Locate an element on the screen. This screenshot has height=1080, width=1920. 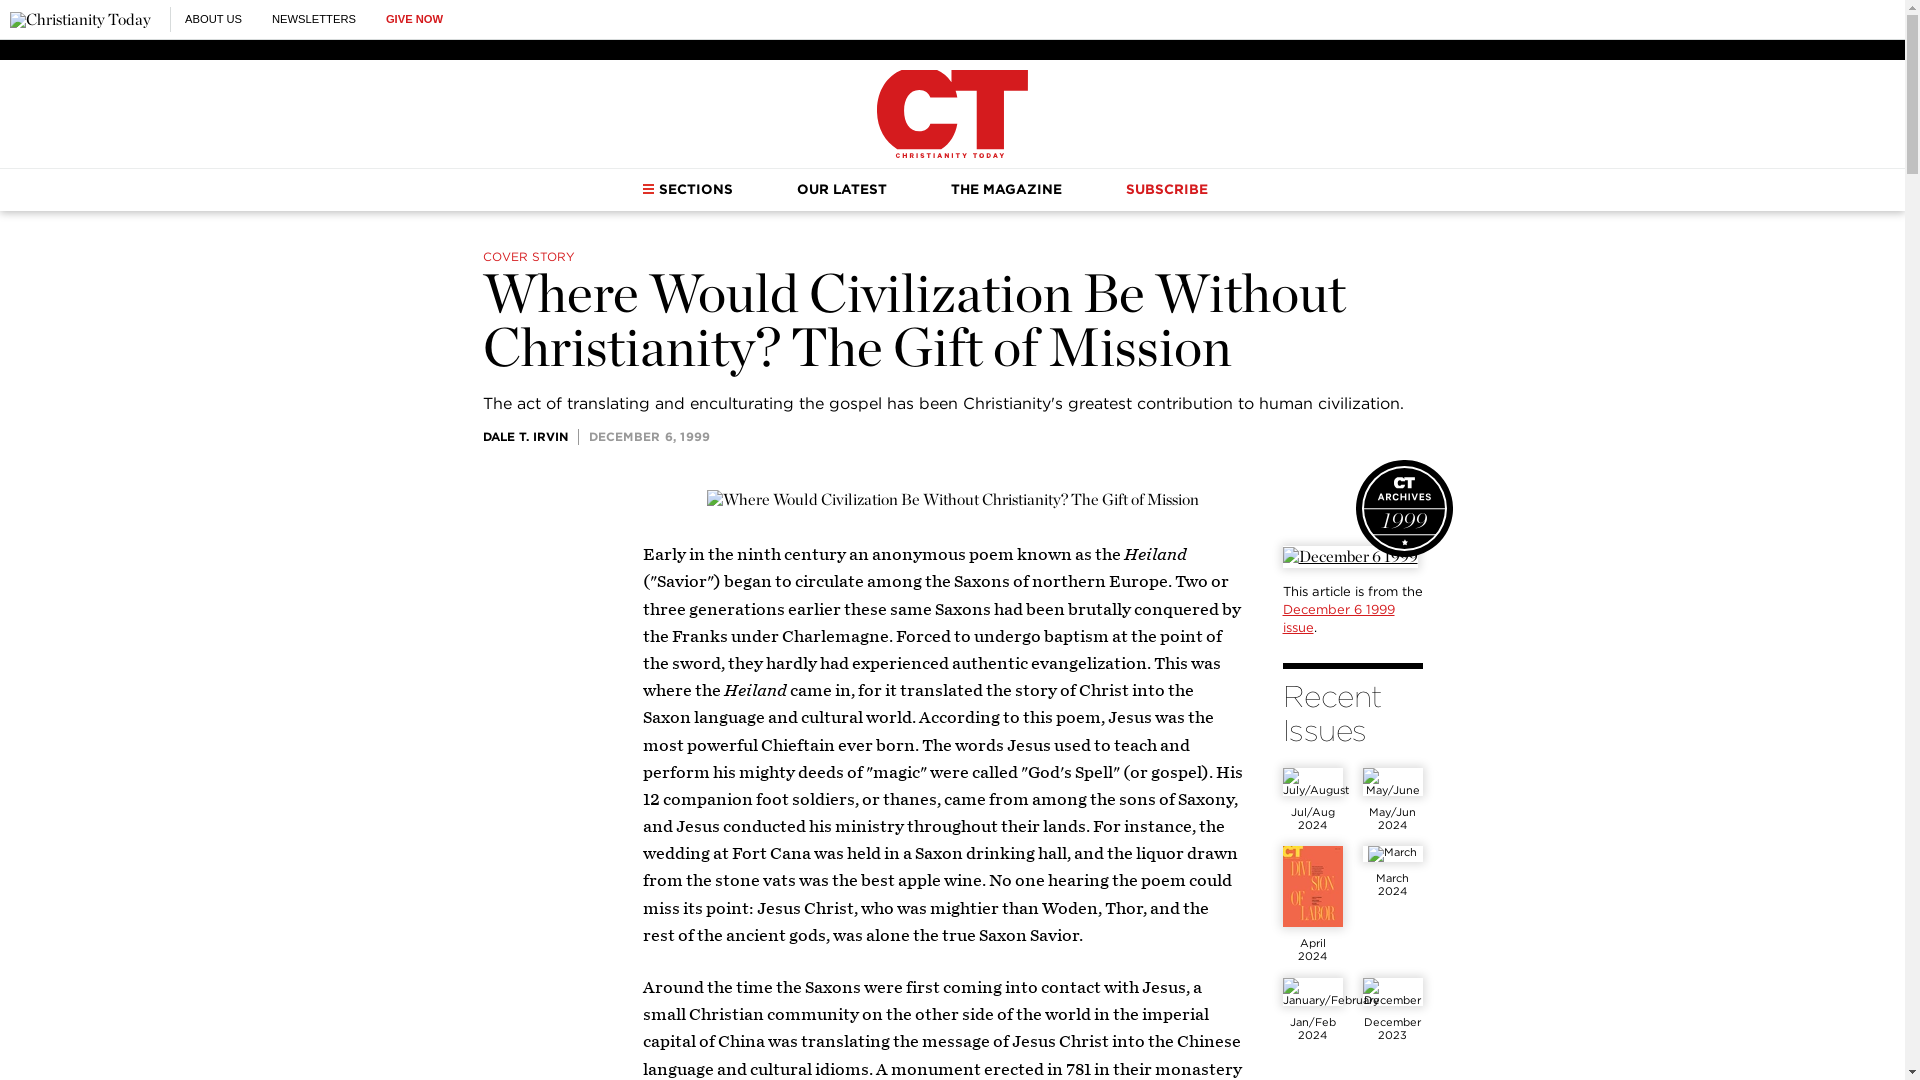
ABOUT US is located at coordinates (212, 19).